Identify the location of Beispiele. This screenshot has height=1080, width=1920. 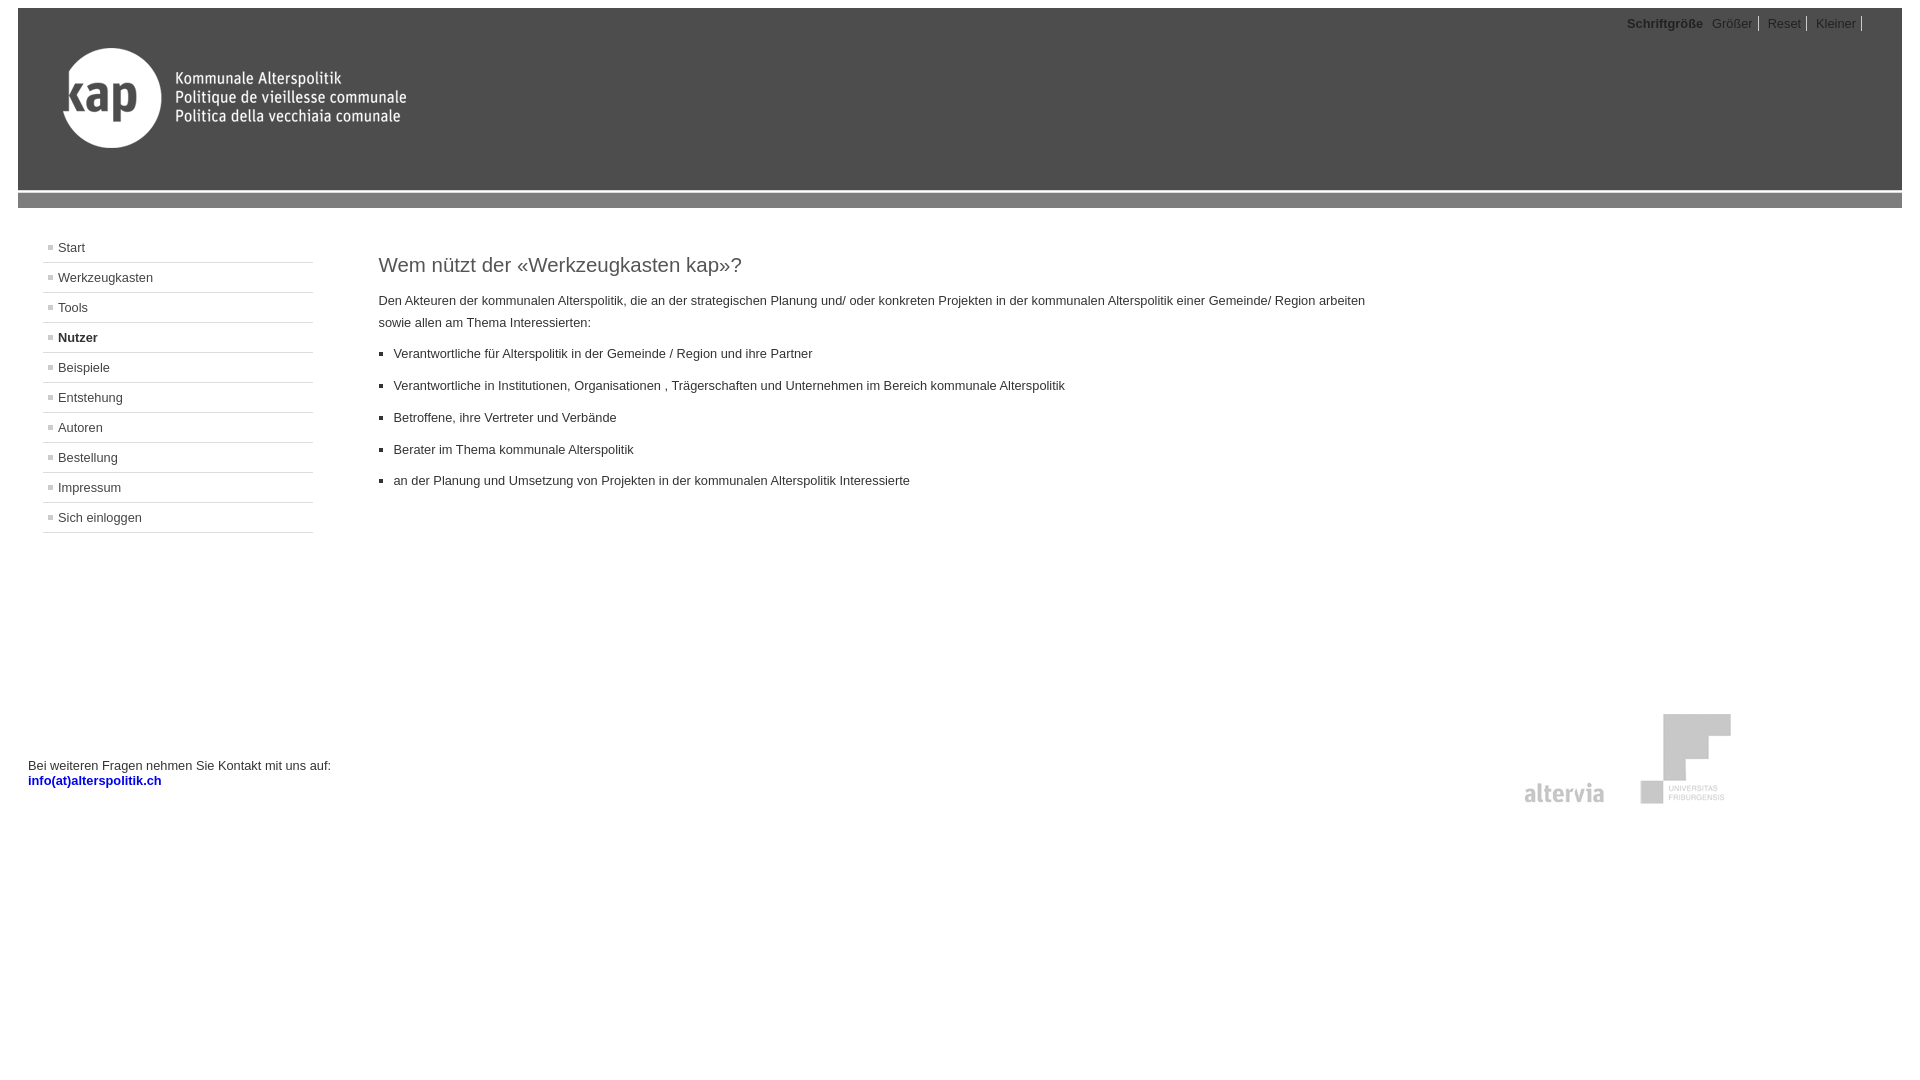
(178, 368).